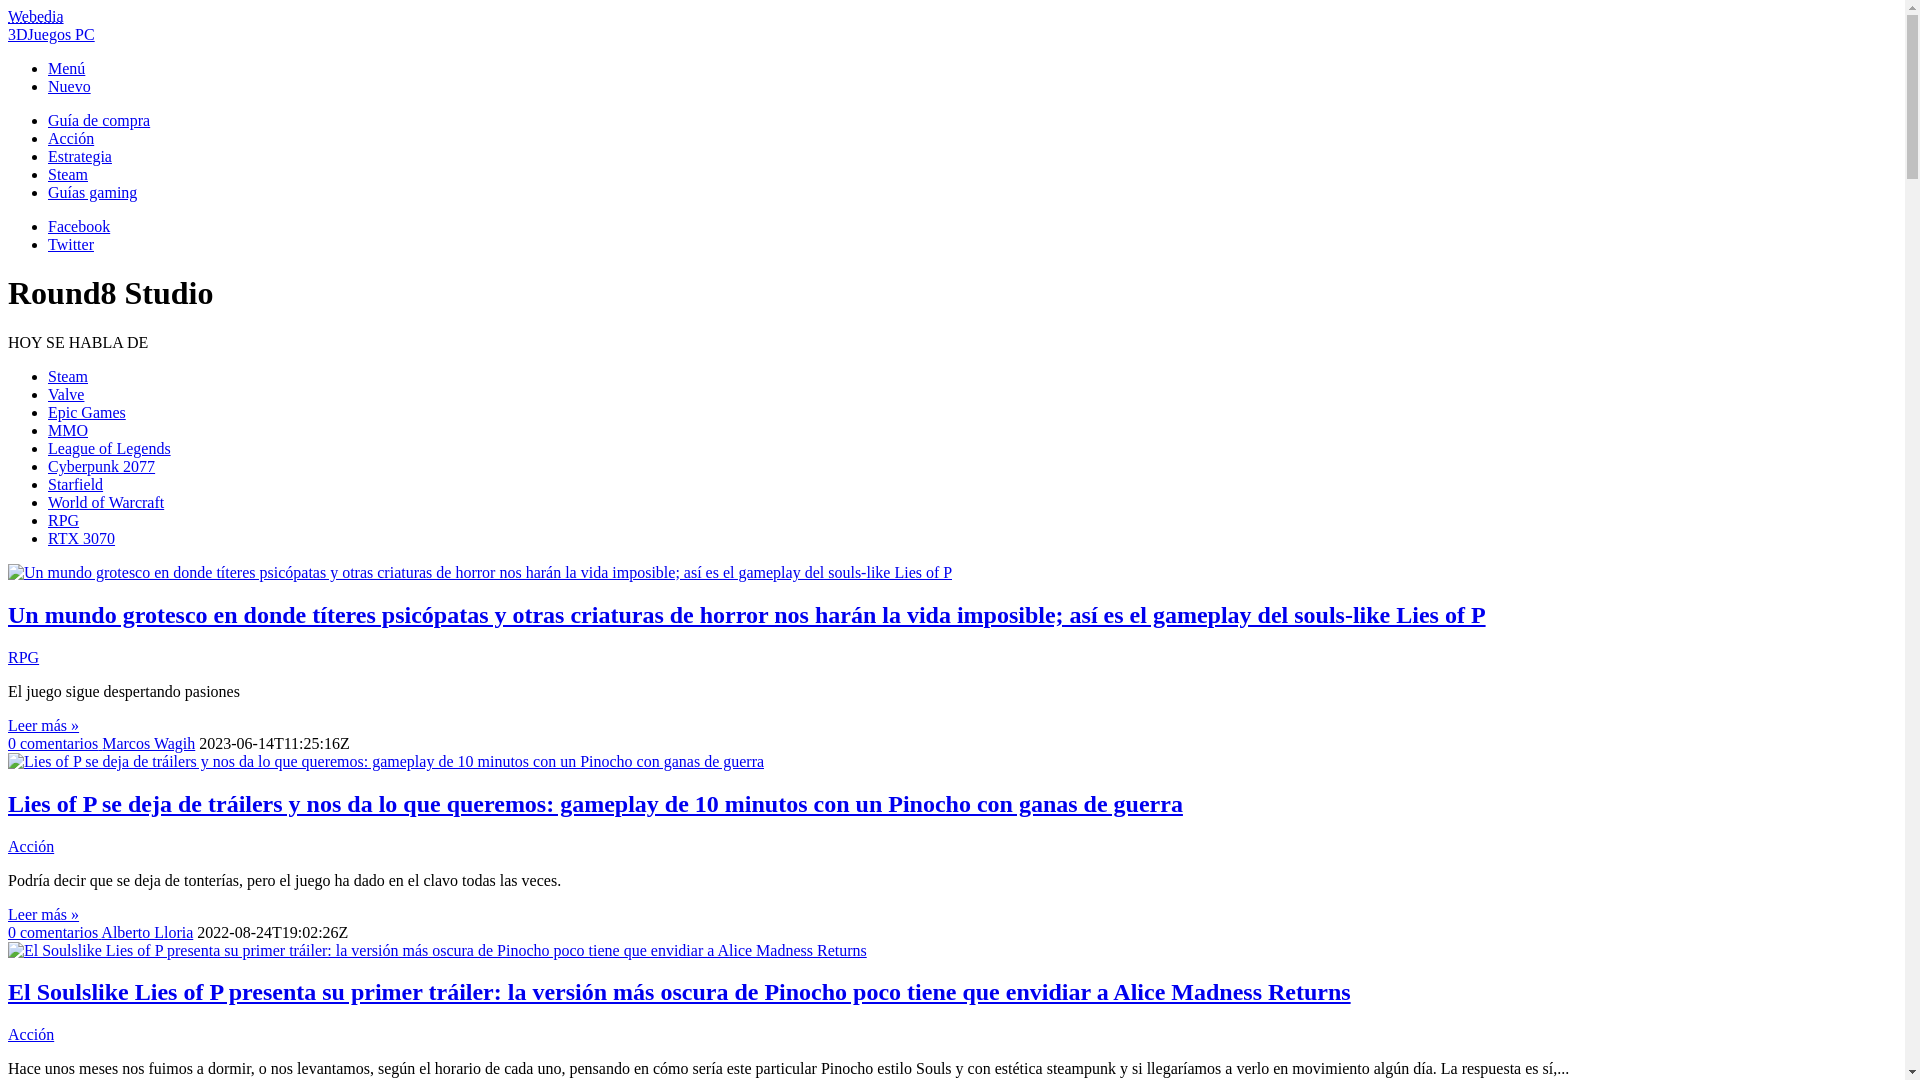 Image resolution: width=1920 pixels, height=1080 pixels. What do you see at coordinates (82, 538) in the screenshot?
I see `RTX 3070` at bounding box center [82, 538].